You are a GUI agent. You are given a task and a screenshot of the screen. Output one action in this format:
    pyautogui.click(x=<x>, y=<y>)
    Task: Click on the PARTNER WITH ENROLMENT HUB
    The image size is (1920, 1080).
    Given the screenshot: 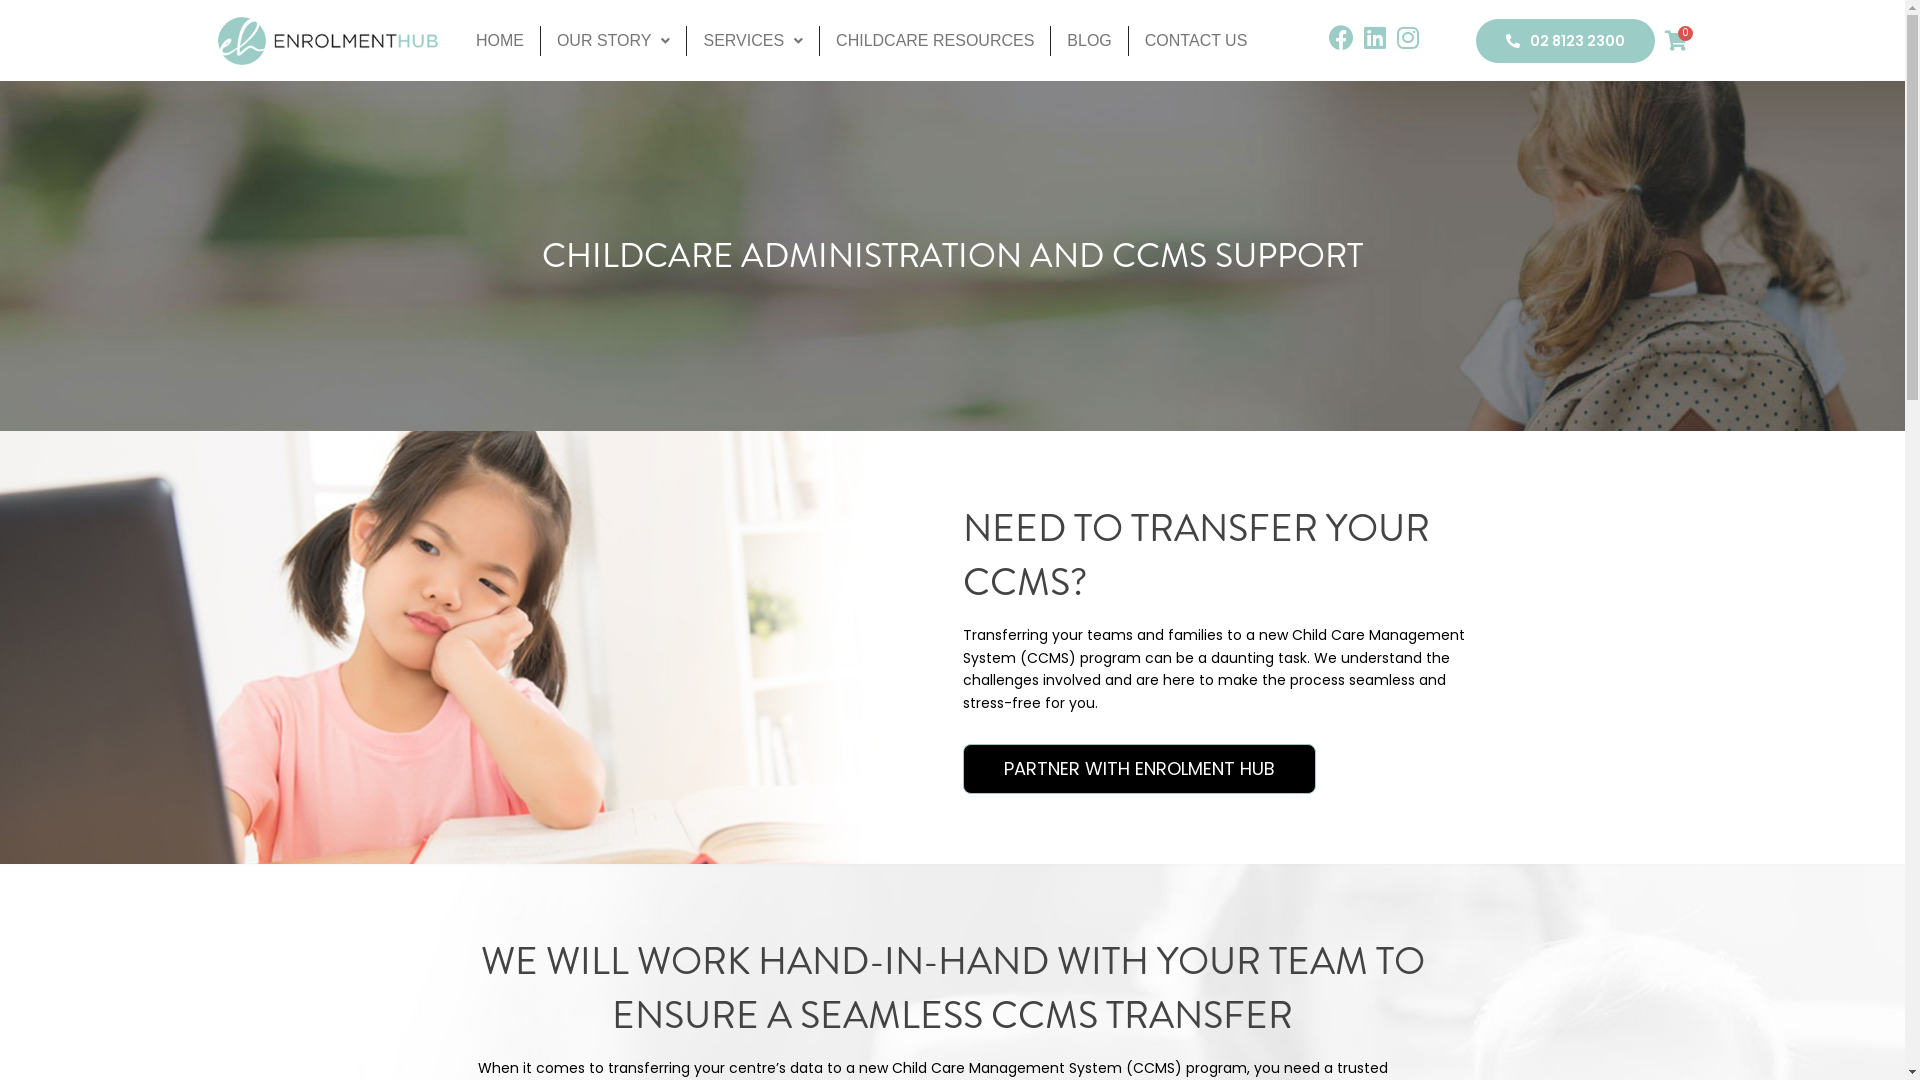 What is the action you would take?
    pyautogui.click(x=1138, y=769)
    